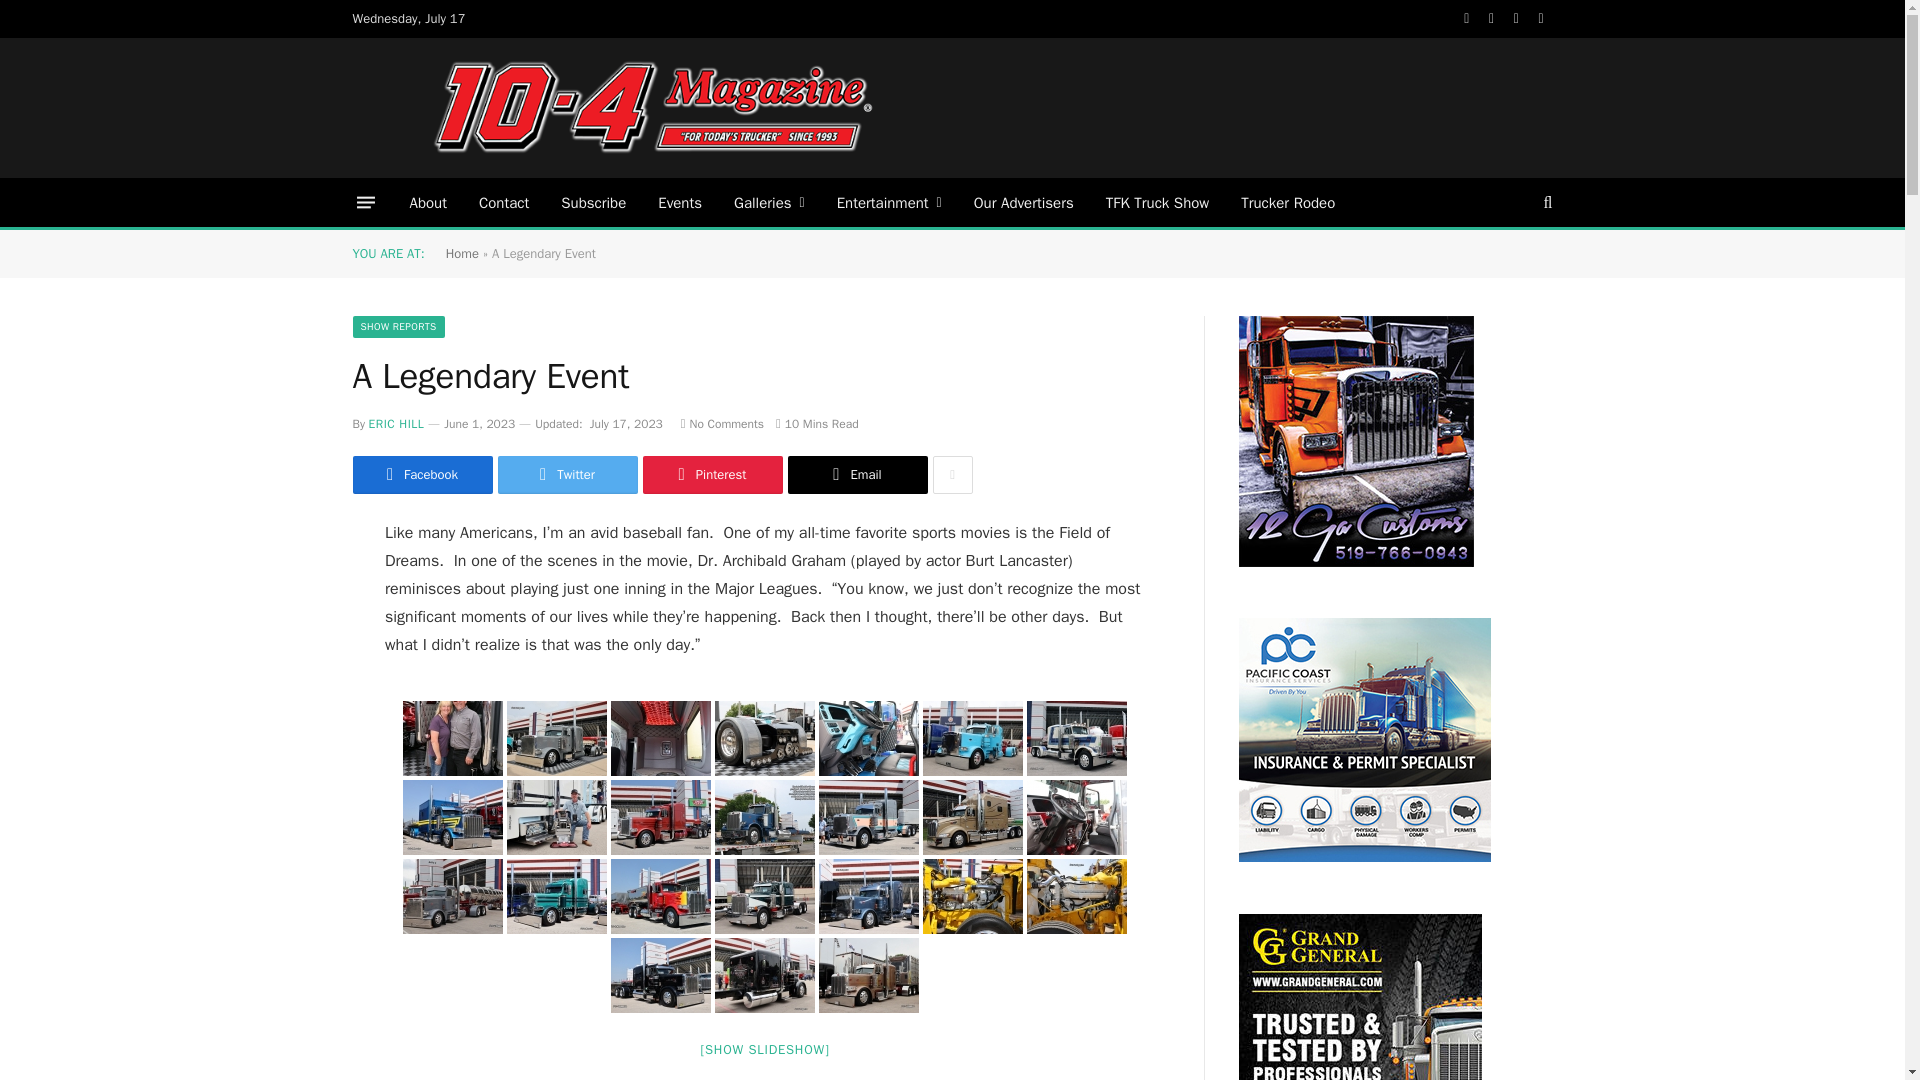 The image size is (1920, 1080). I want to click on Share via Email, so click(857, 474).